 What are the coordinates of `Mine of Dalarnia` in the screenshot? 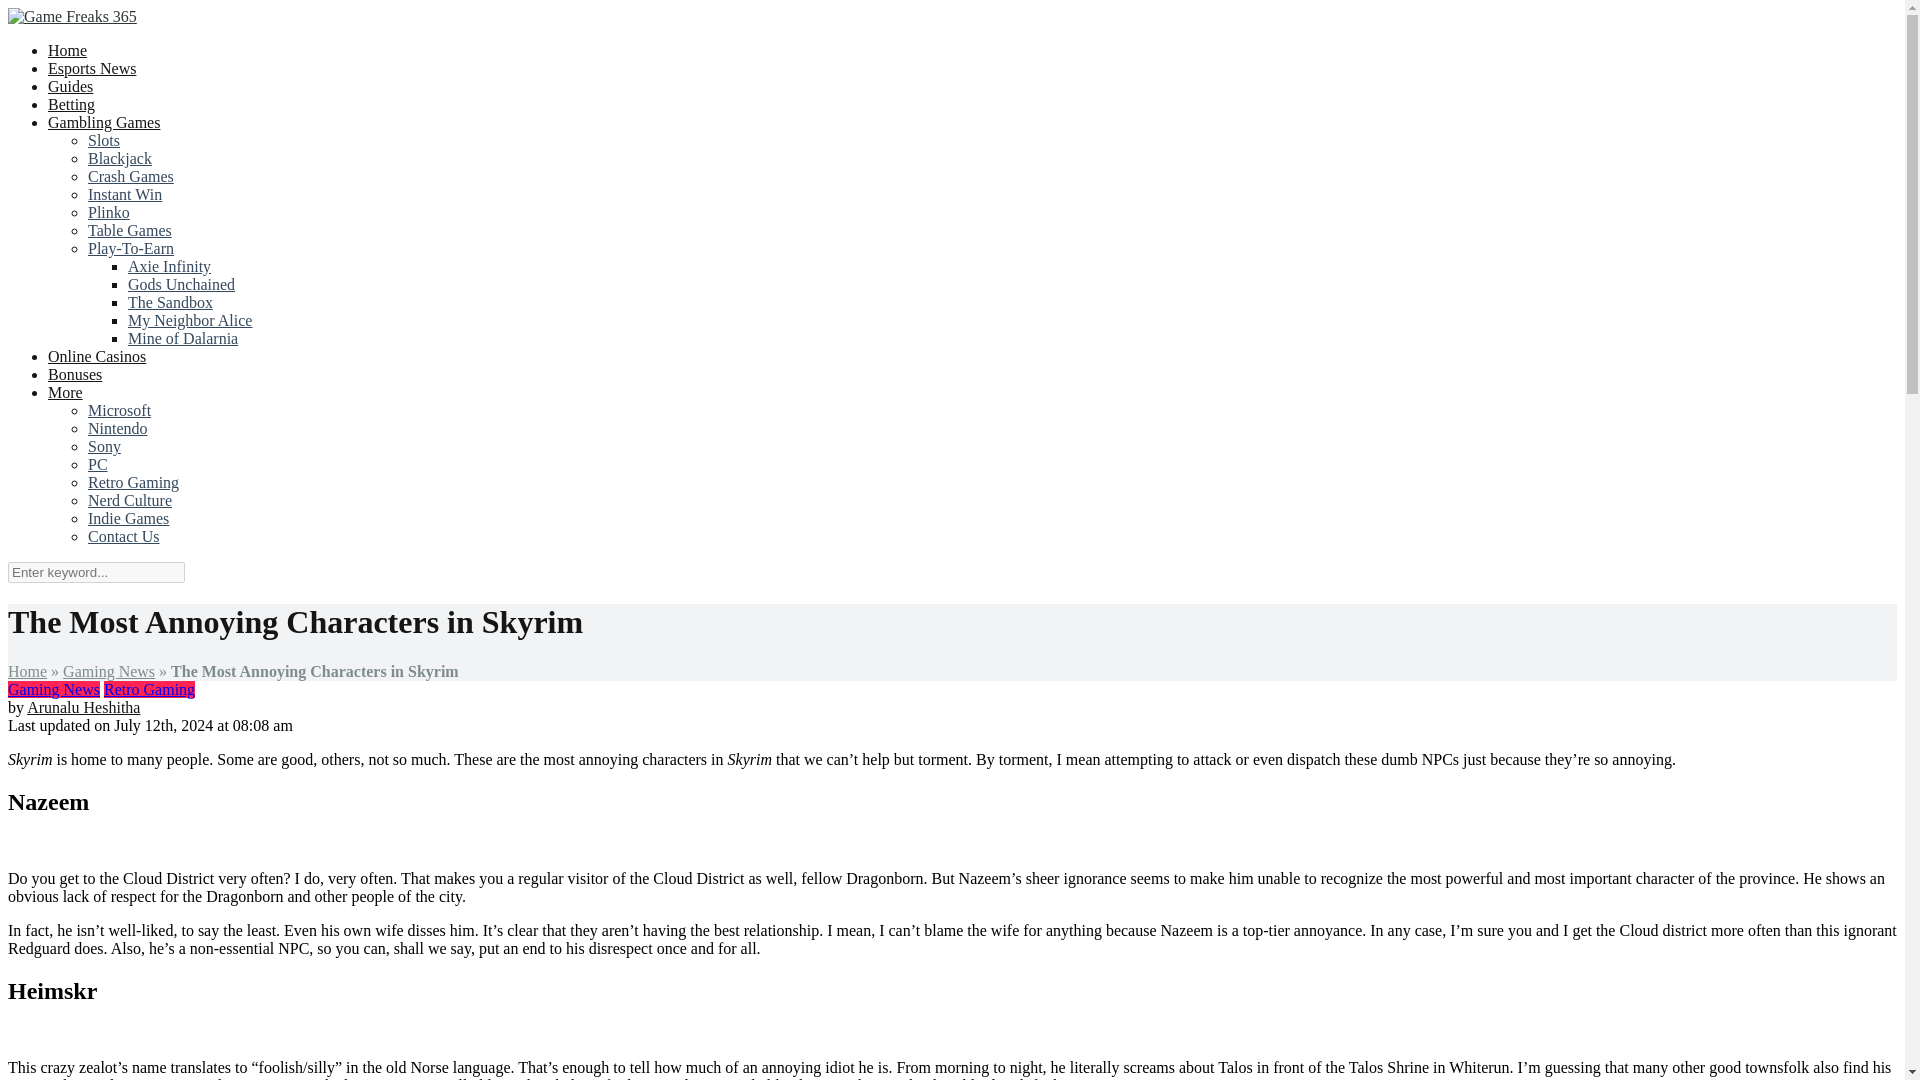 It's located at (183, 338).